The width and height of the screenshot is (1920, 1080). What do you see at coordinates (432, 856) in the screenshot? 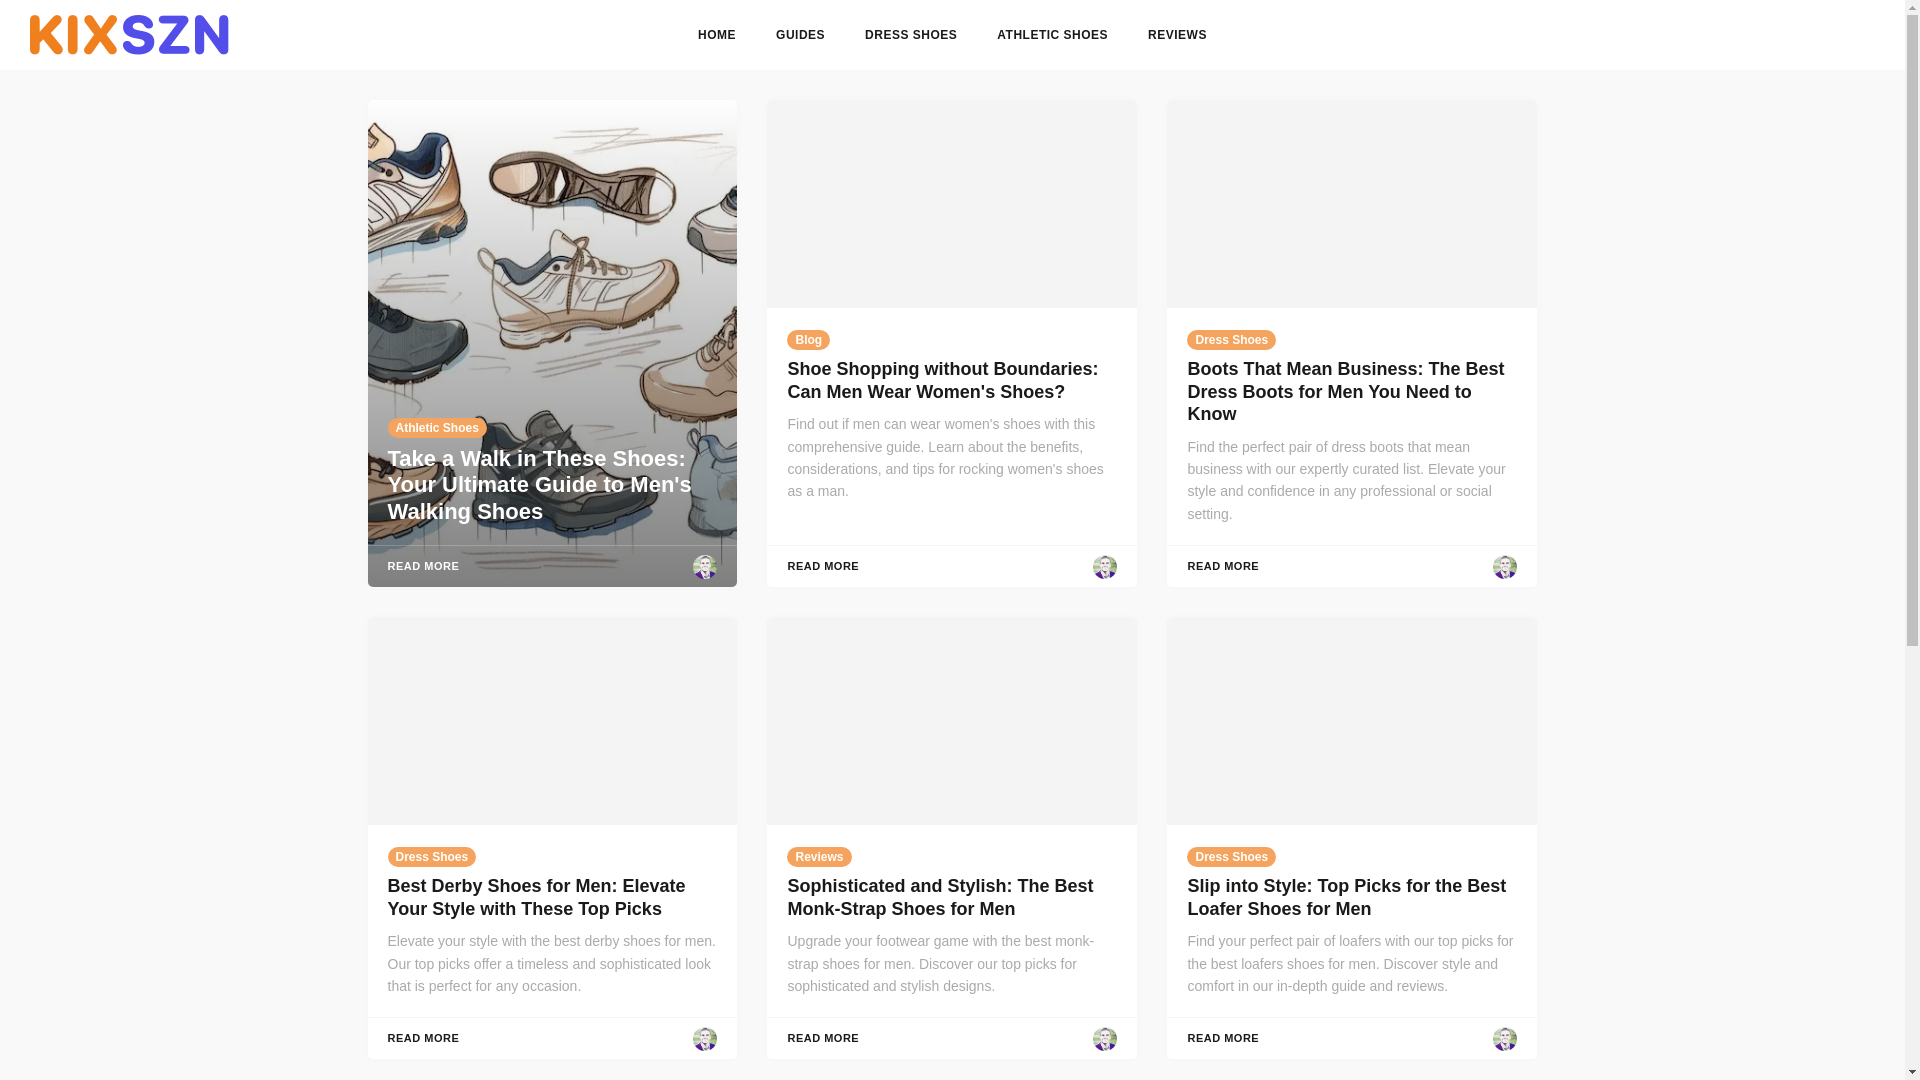
I see `Dress Shoes` at bounding box center [432, 856].